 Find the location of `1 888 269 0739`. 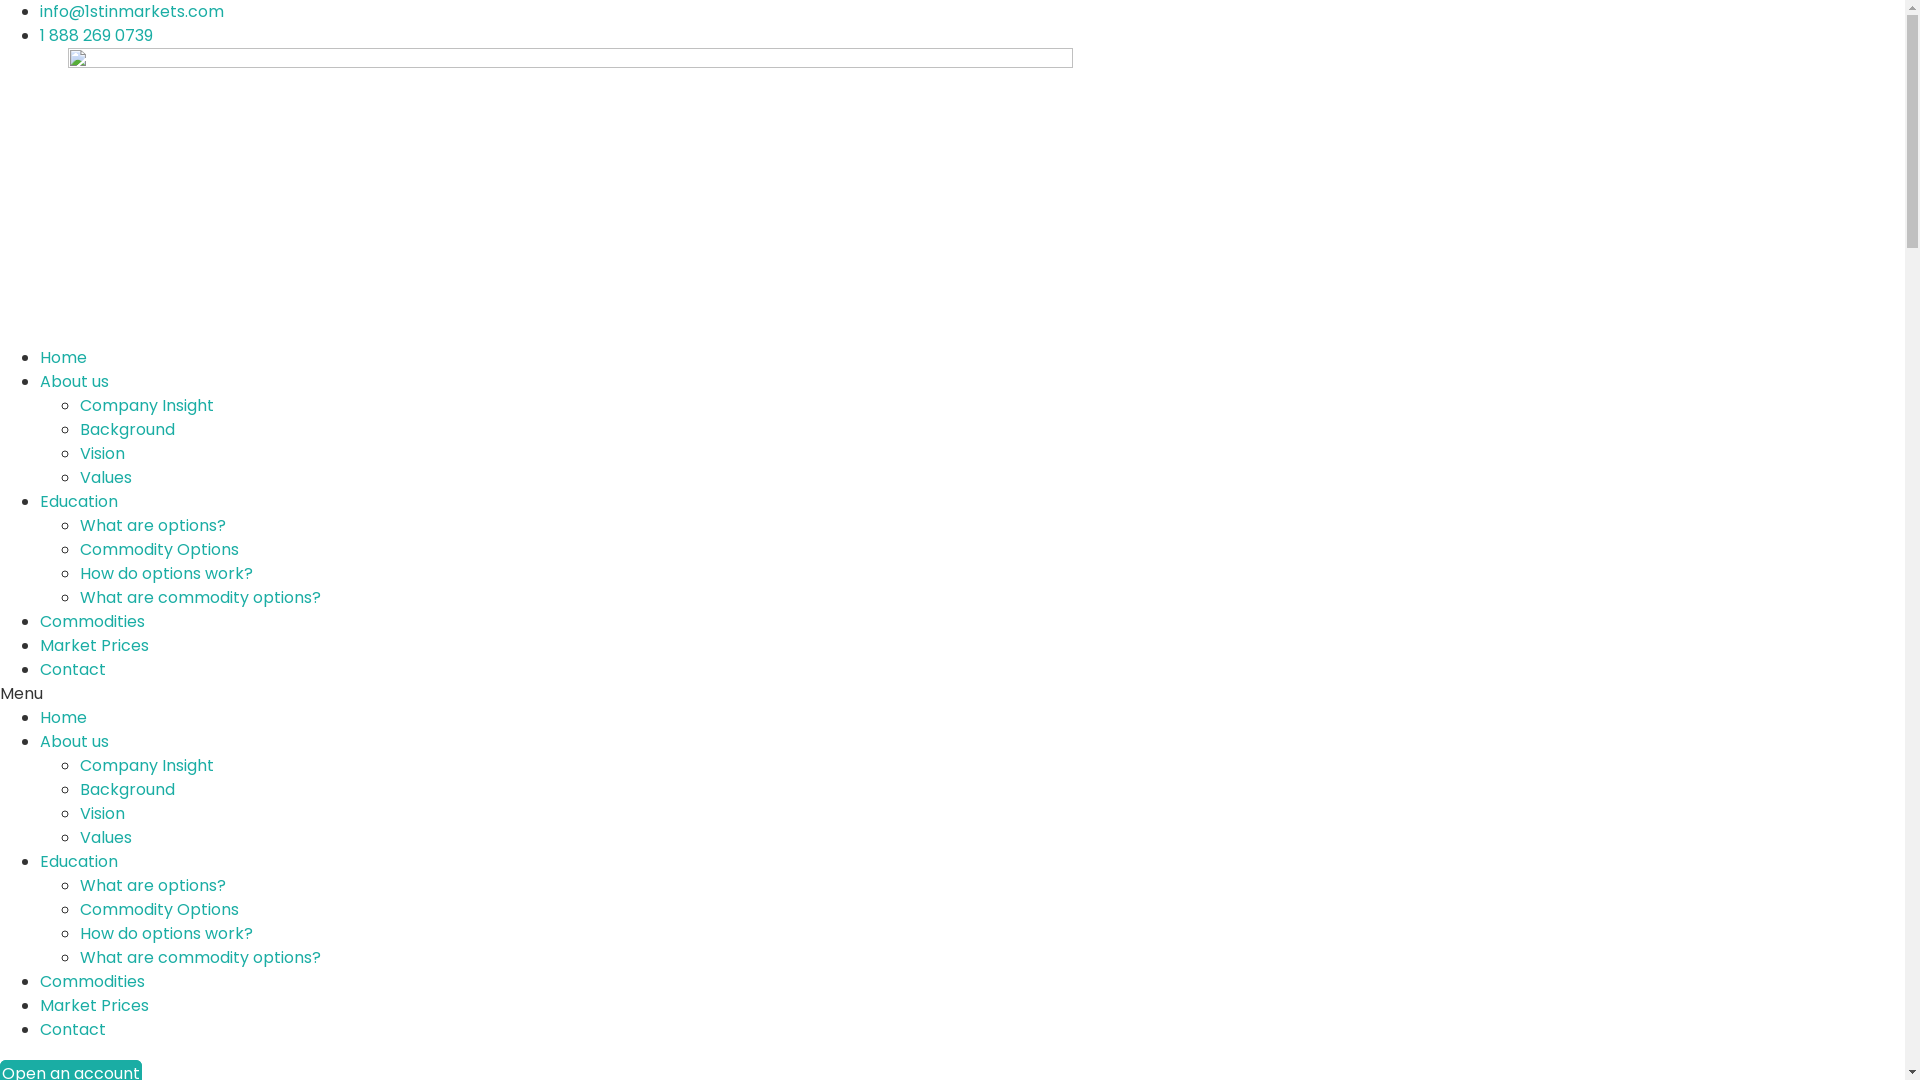

1 888 269 0739 is located at coordinates (96, 36).